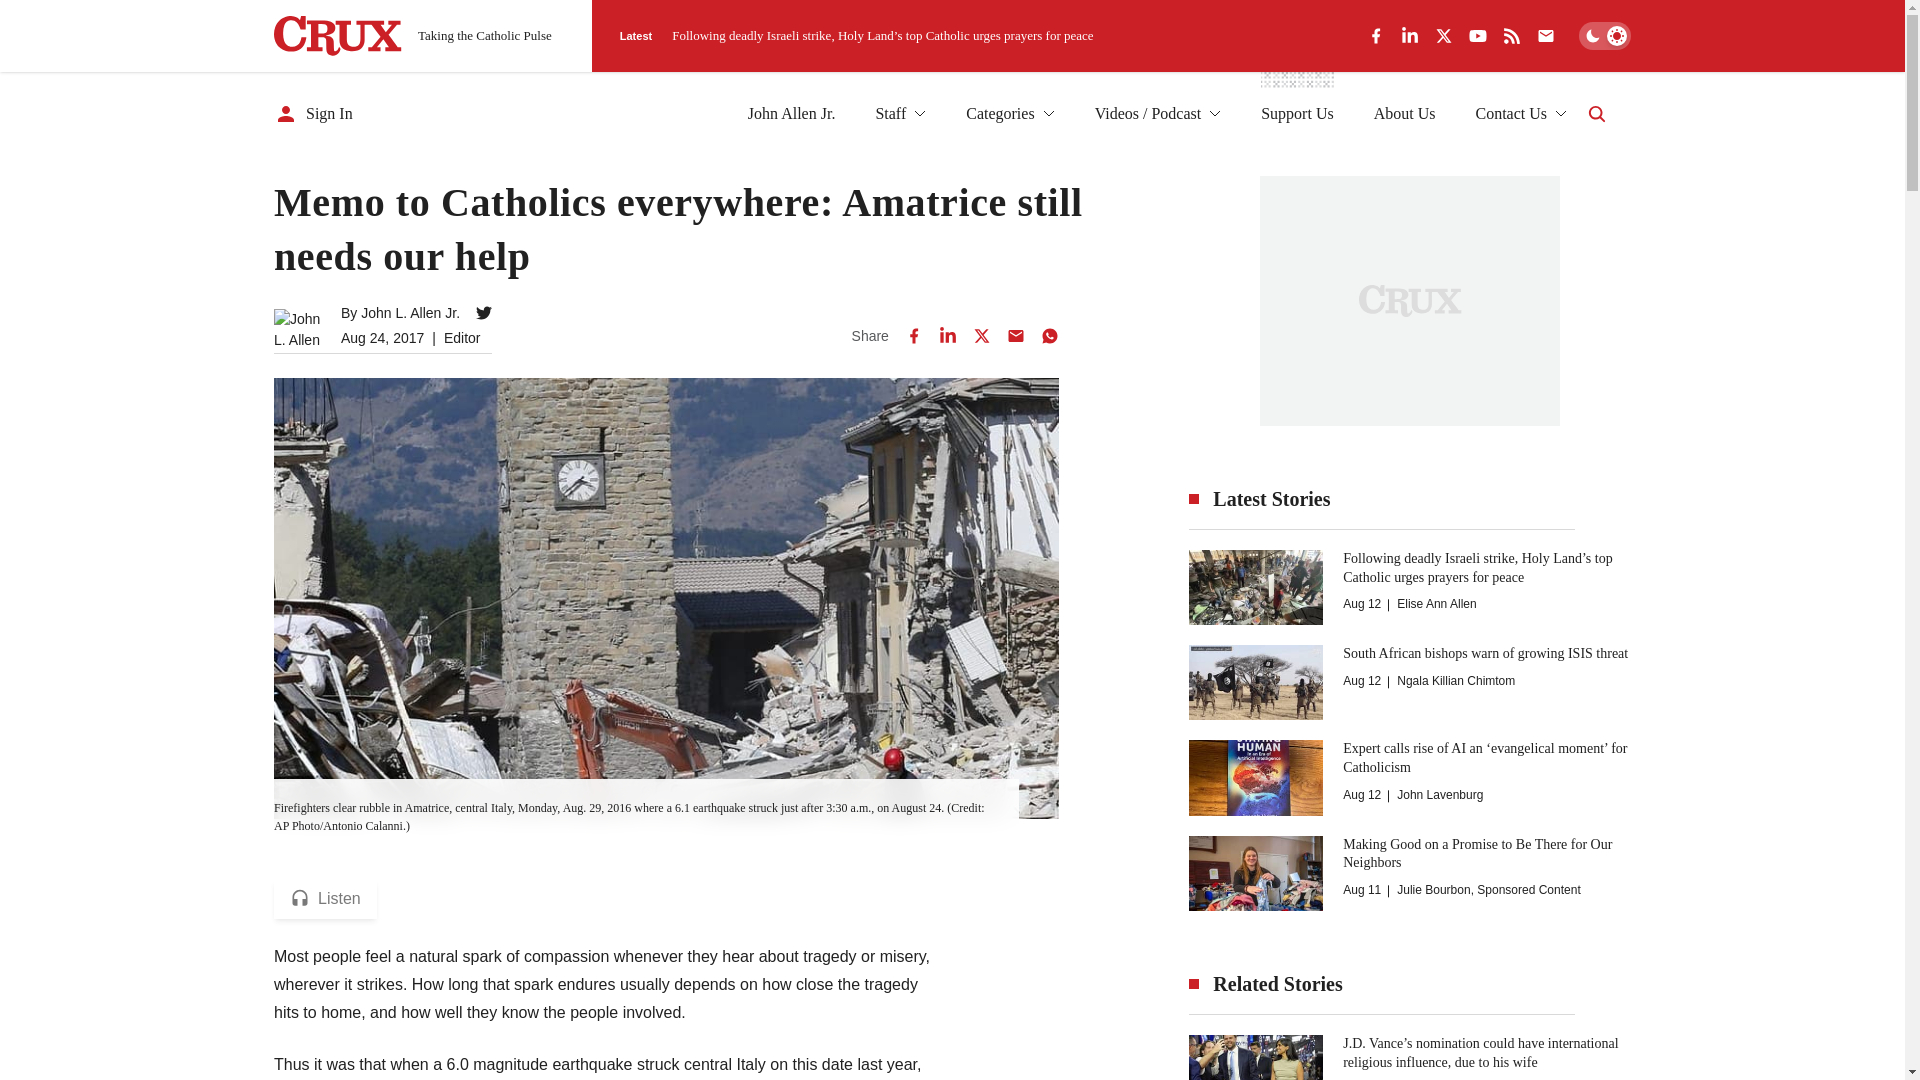  What do you see at coordinates (1520, 114) in the screenshot?
I see `Contact Us` at bounding box center [1520, 114].